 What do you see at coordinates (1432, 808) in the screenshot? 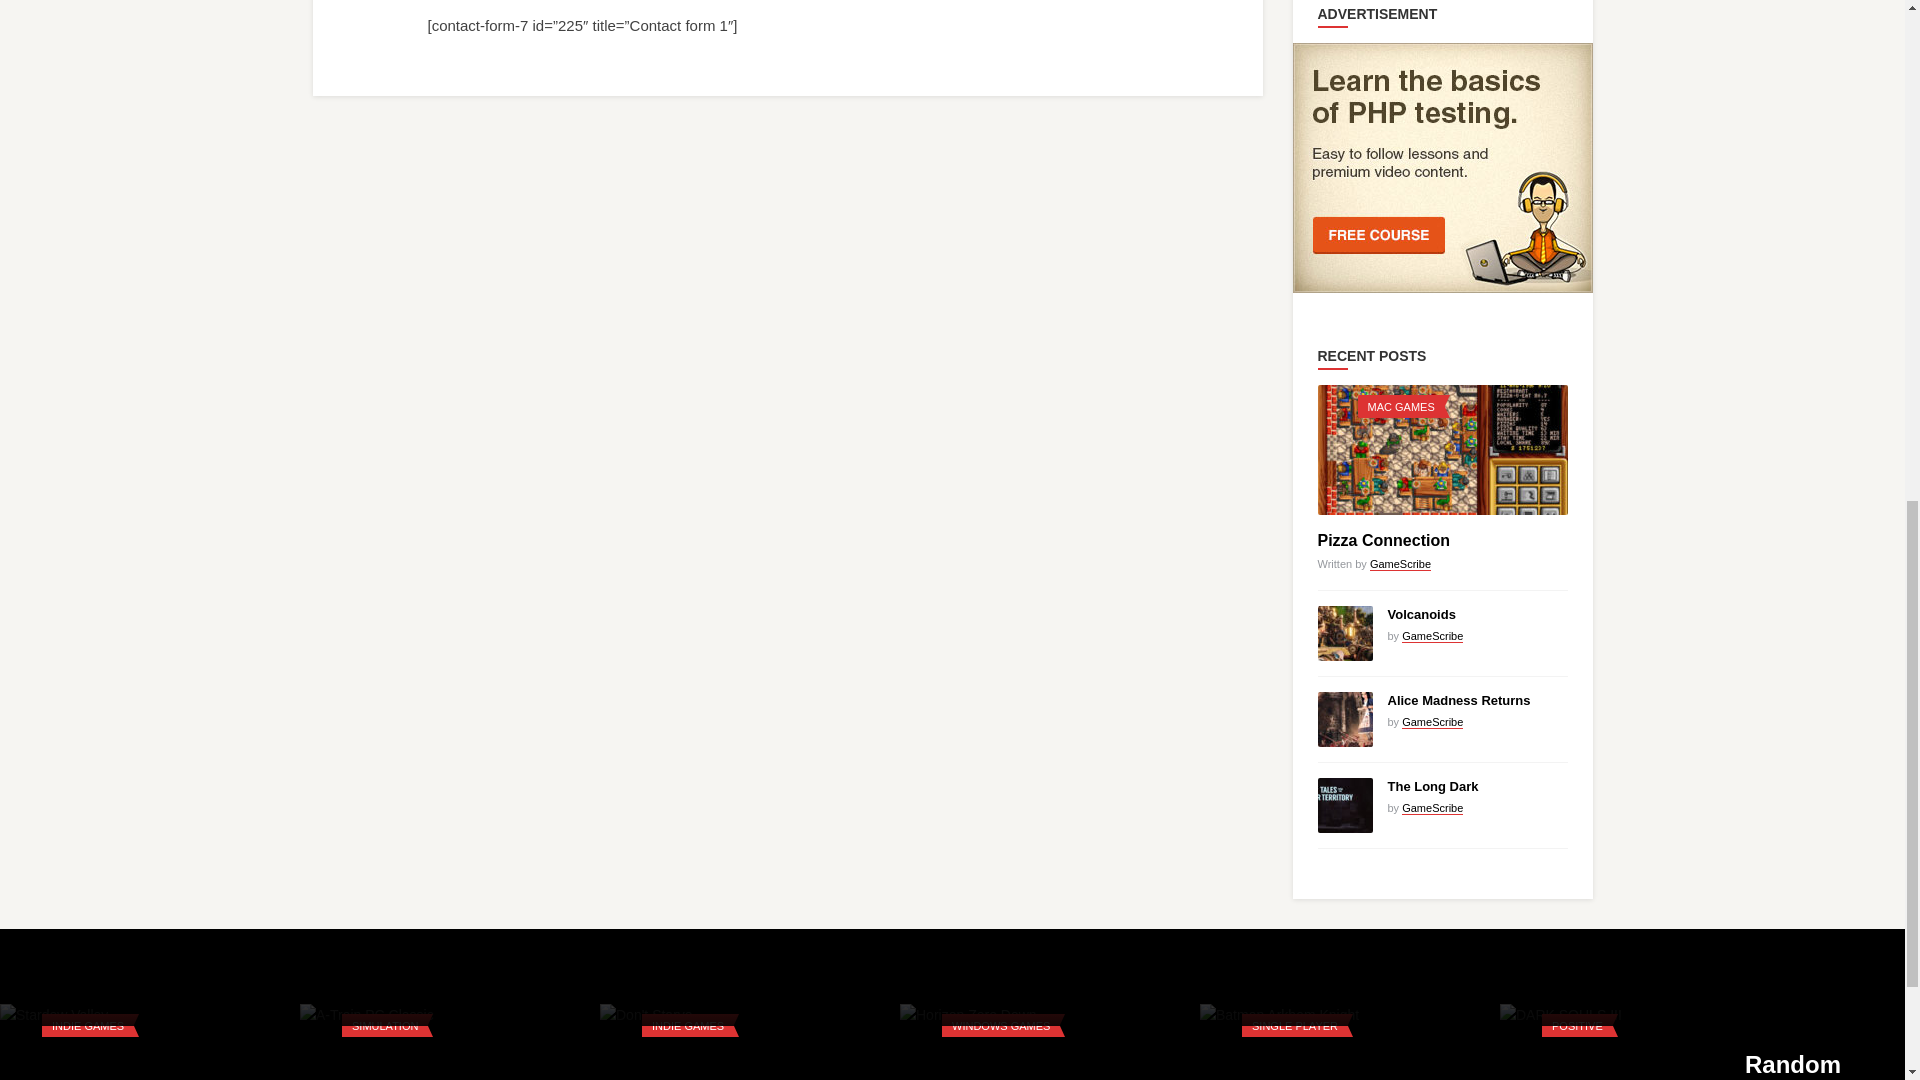
I see `Posts by GameScribe` at bounding box center [1432, 808].